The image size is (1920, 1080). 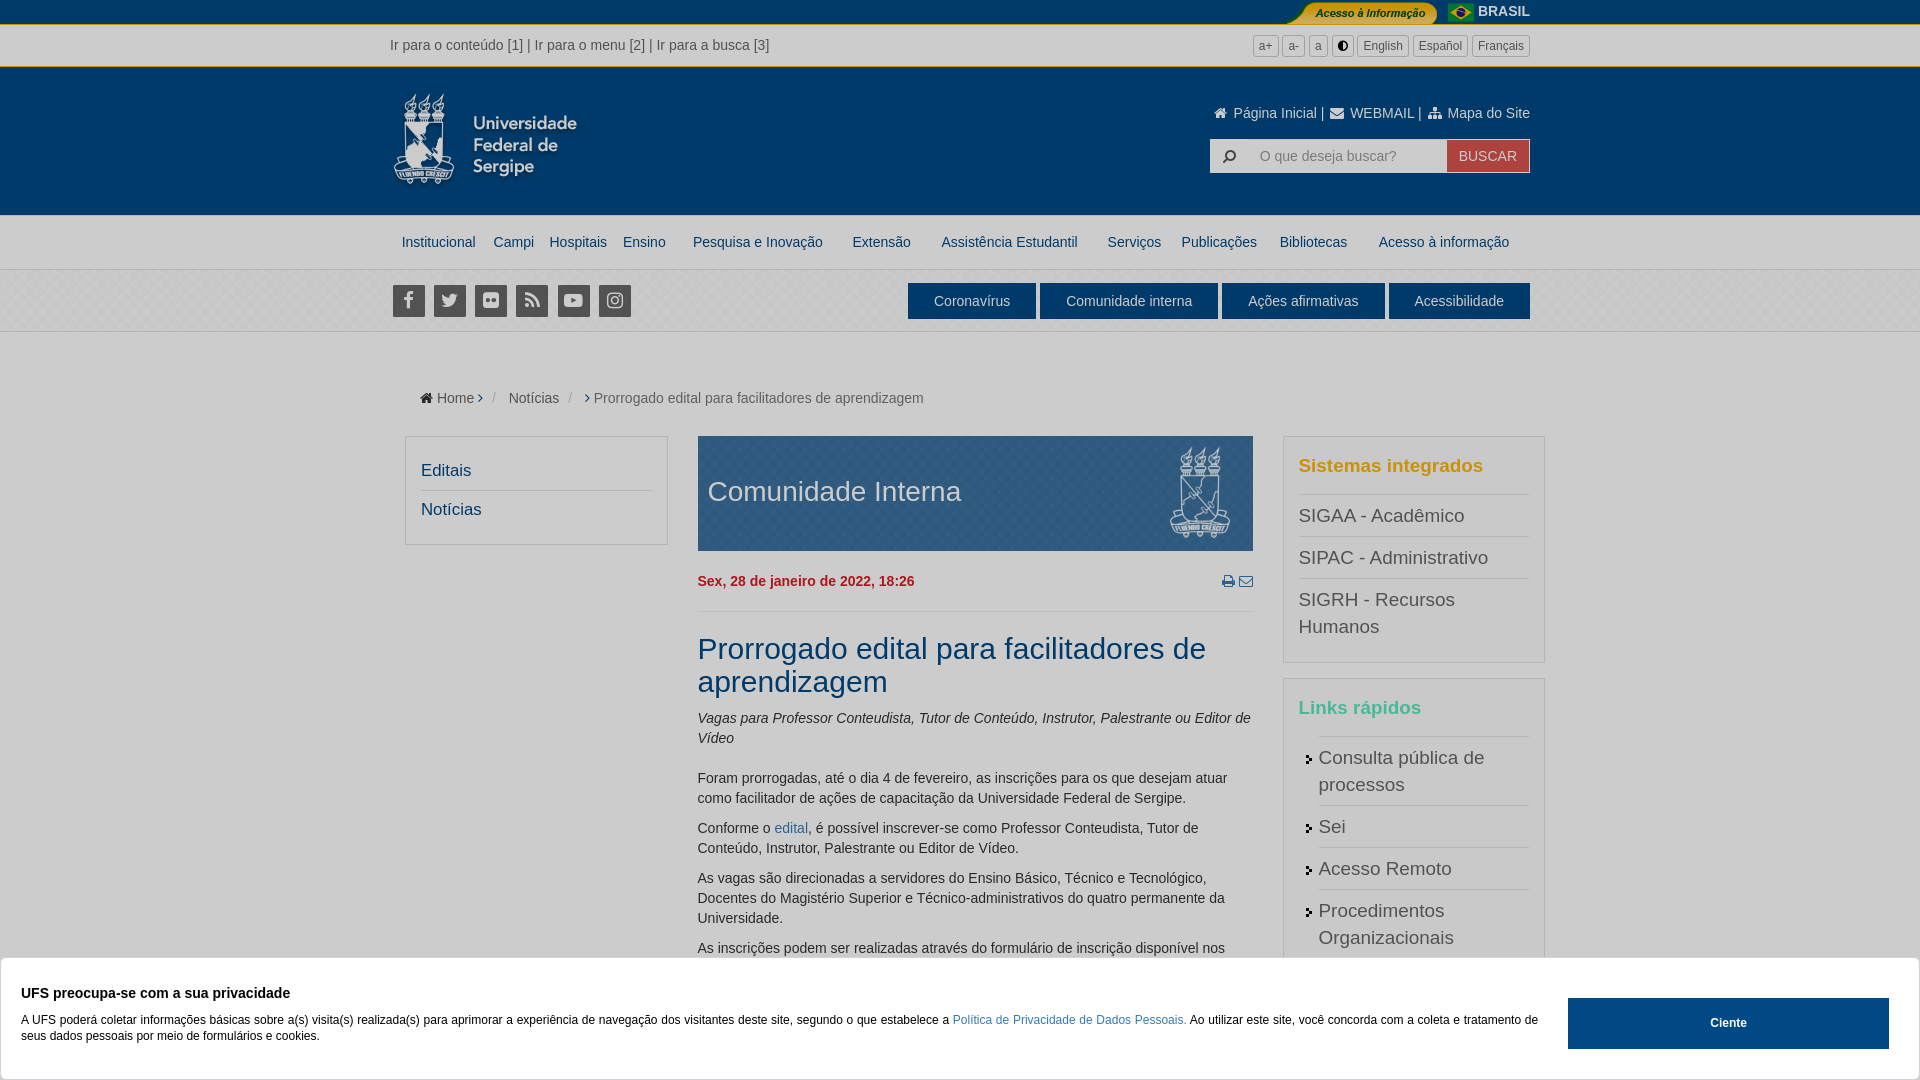 I want to click on edital, so click(x=792, y=828).